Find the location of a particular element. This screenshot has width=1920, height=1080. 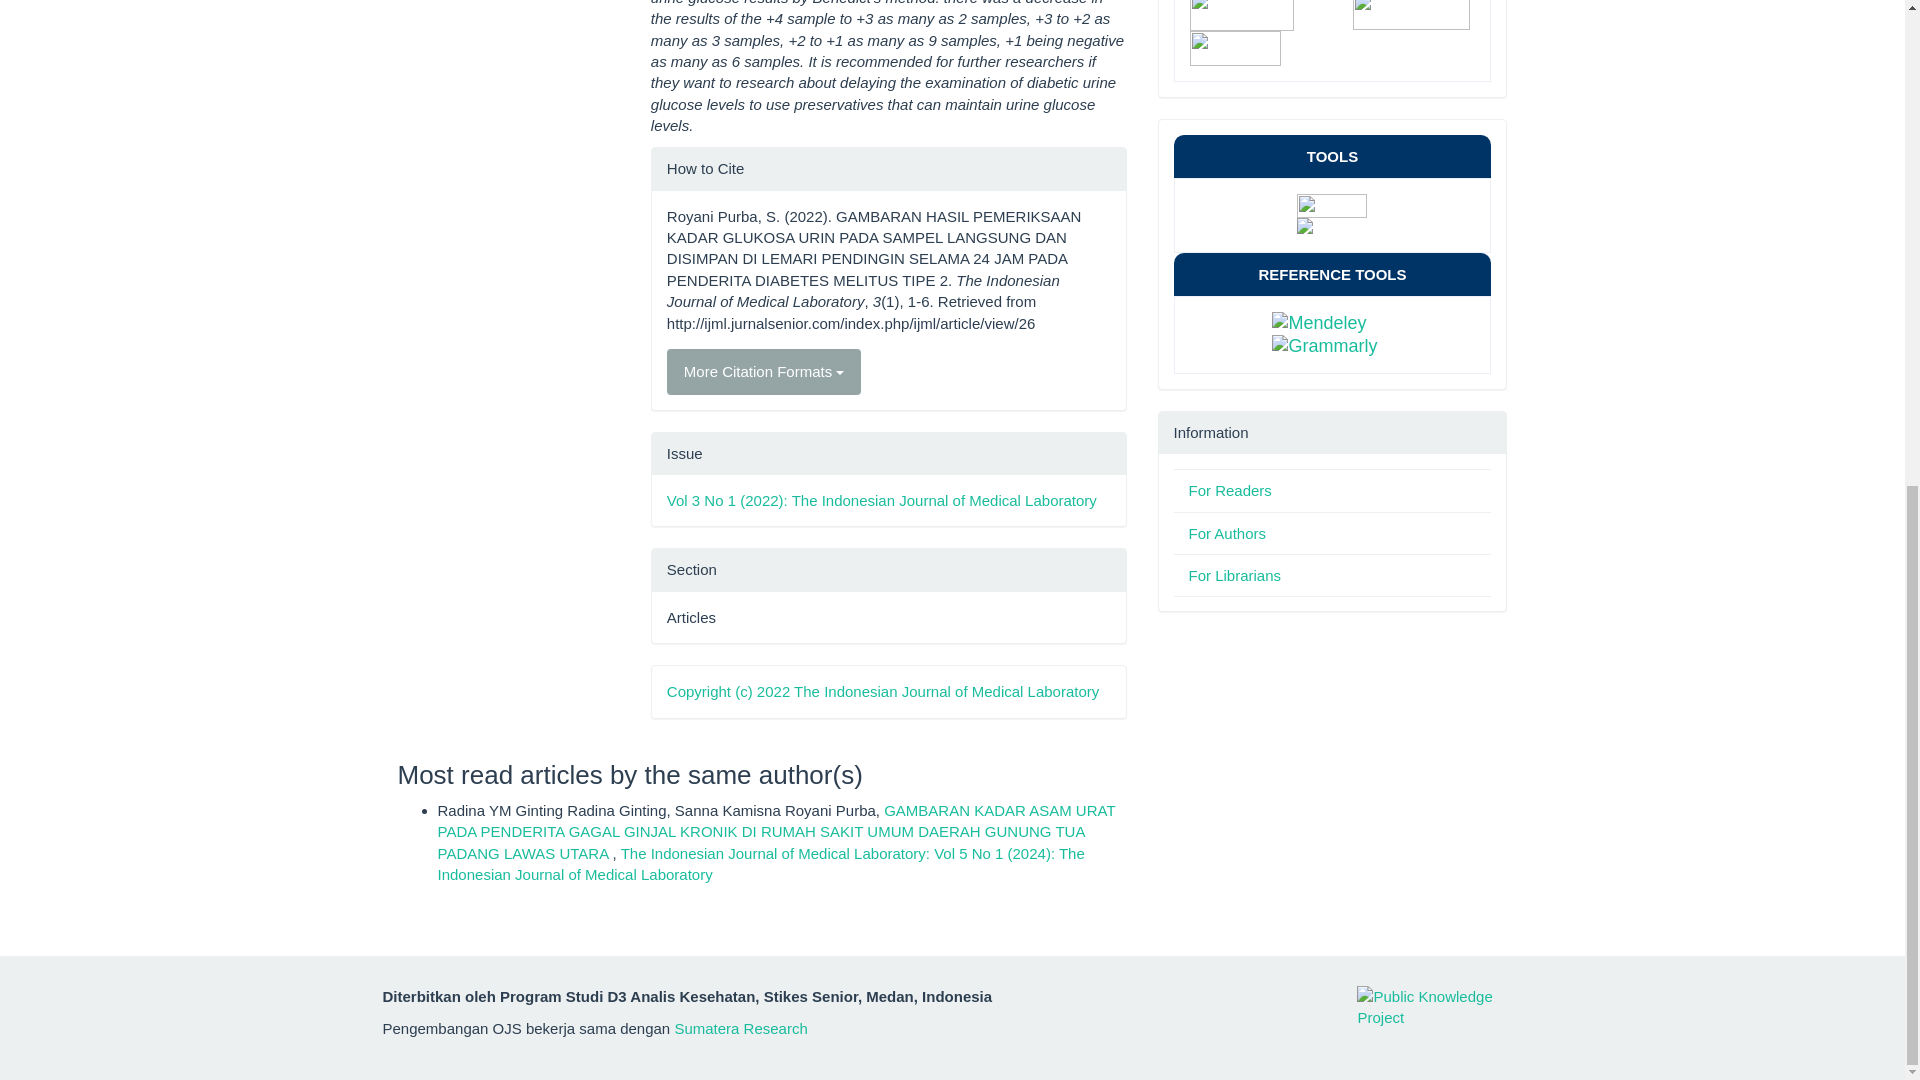

Template  is located at coordinates (1262, 10).